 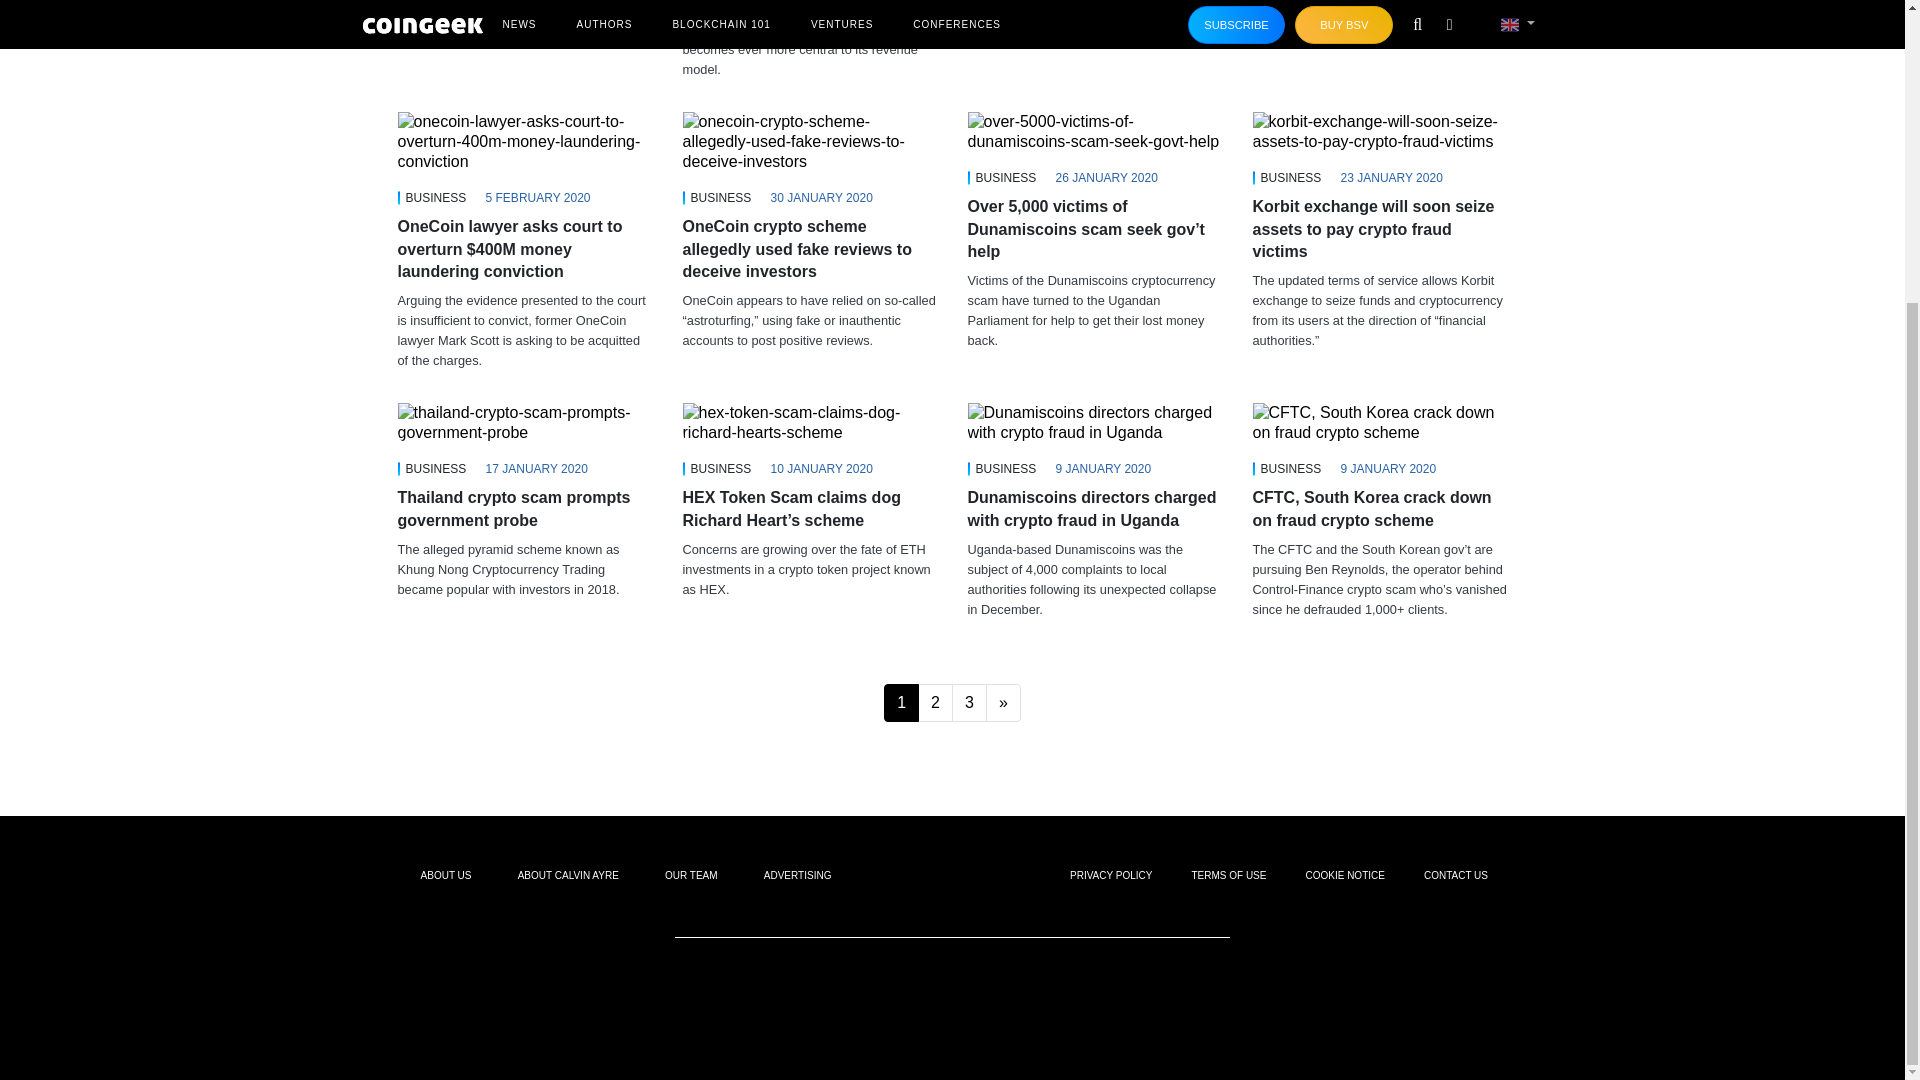 What do you see at coordinates (1095, 132) in the screenshot?
I see `over-5000-victims-of-dunamiscoins-scam-seek-govt-help` at bounding box center [1095, 132].